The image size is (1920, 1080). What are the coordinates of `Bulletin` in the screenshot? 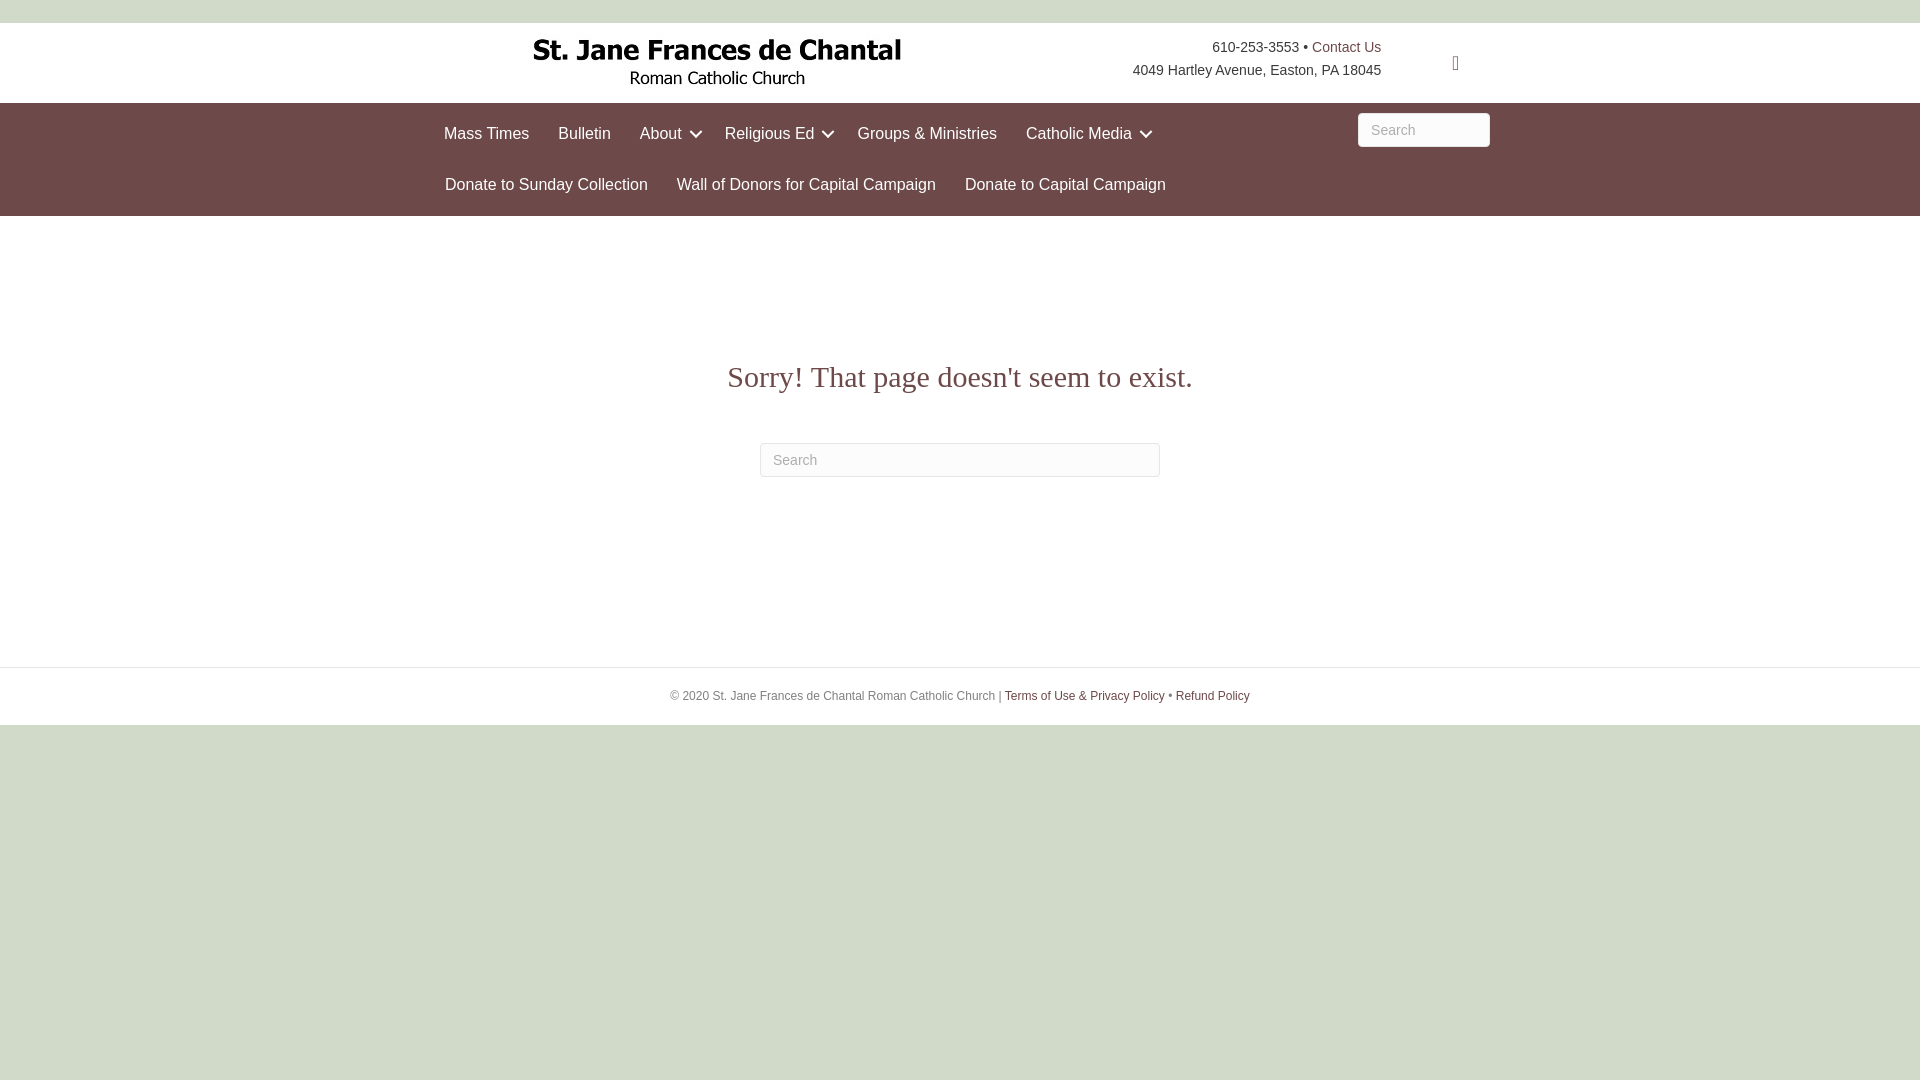 It's located at (584, 133).